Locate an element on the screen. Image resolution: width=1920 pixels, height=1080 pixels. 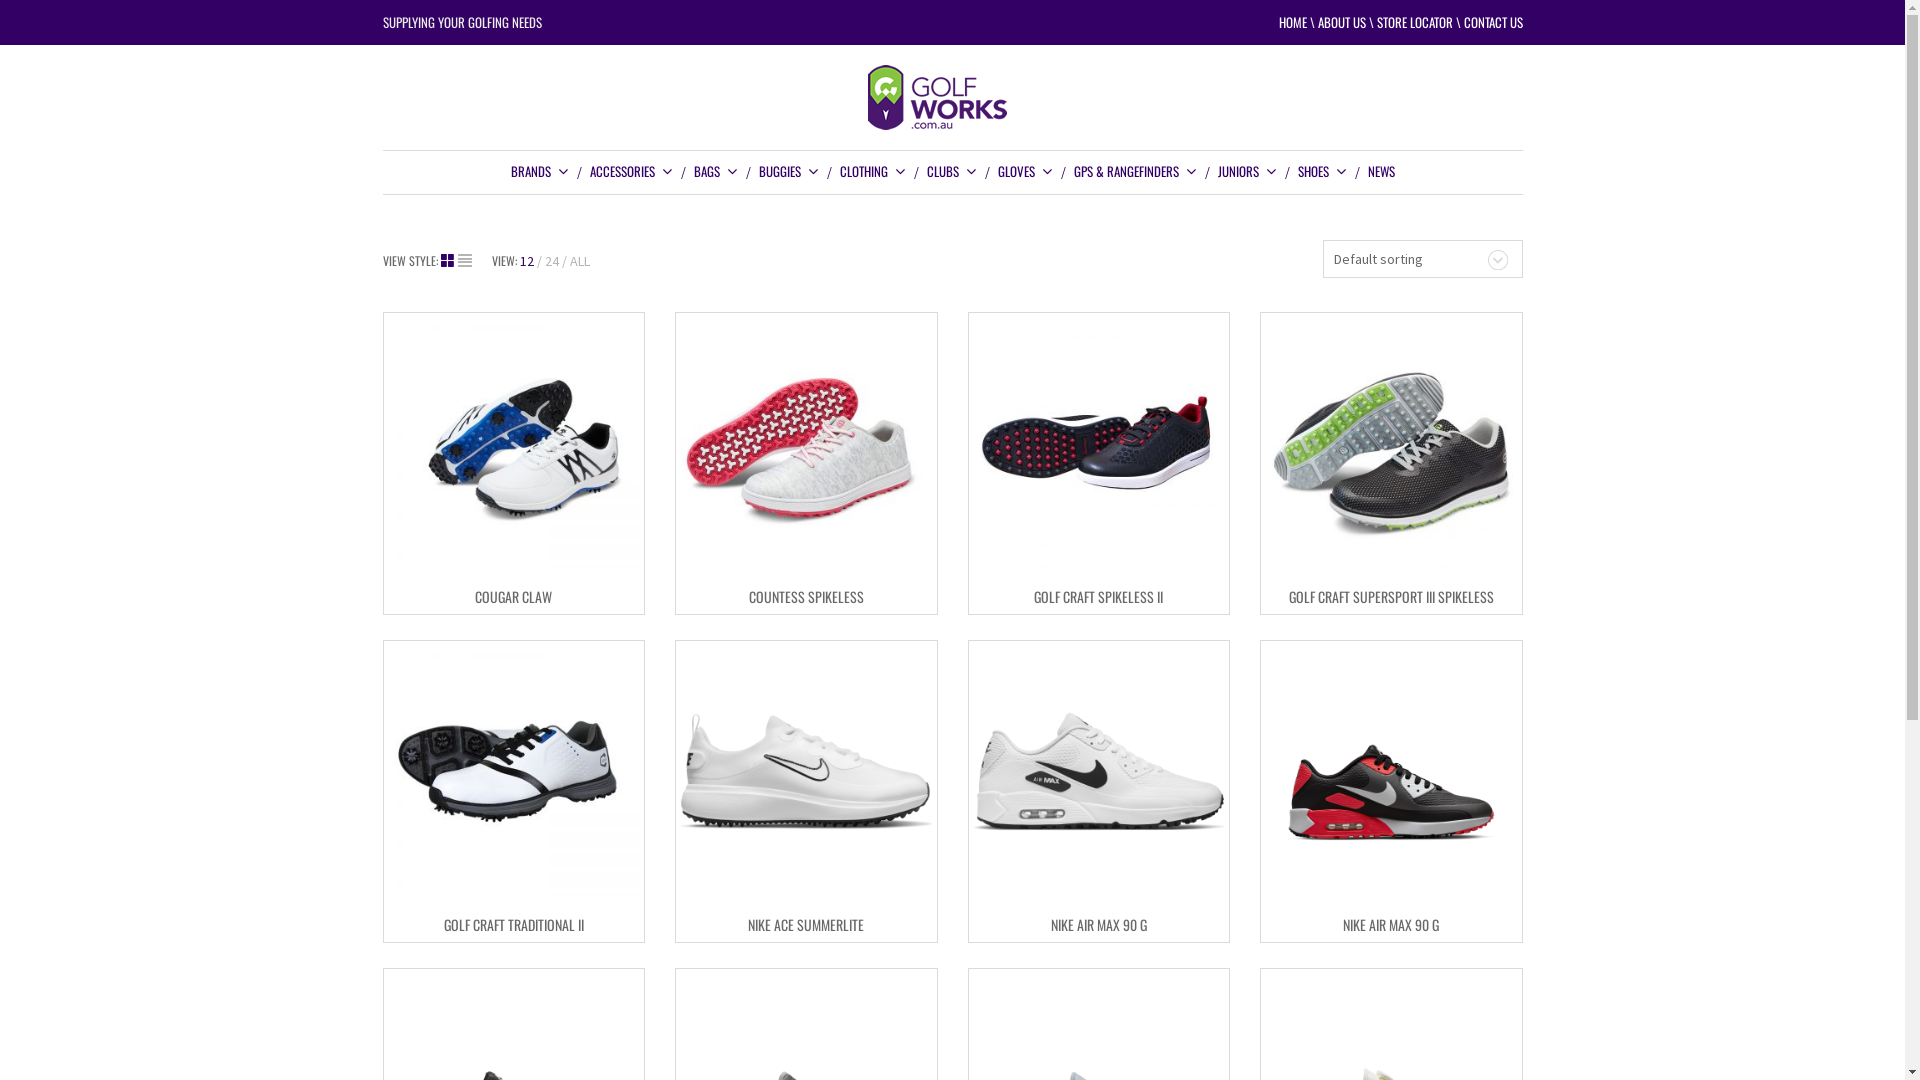
NIKE AIR MAX 90 G is located at coordinates (1099, 924).